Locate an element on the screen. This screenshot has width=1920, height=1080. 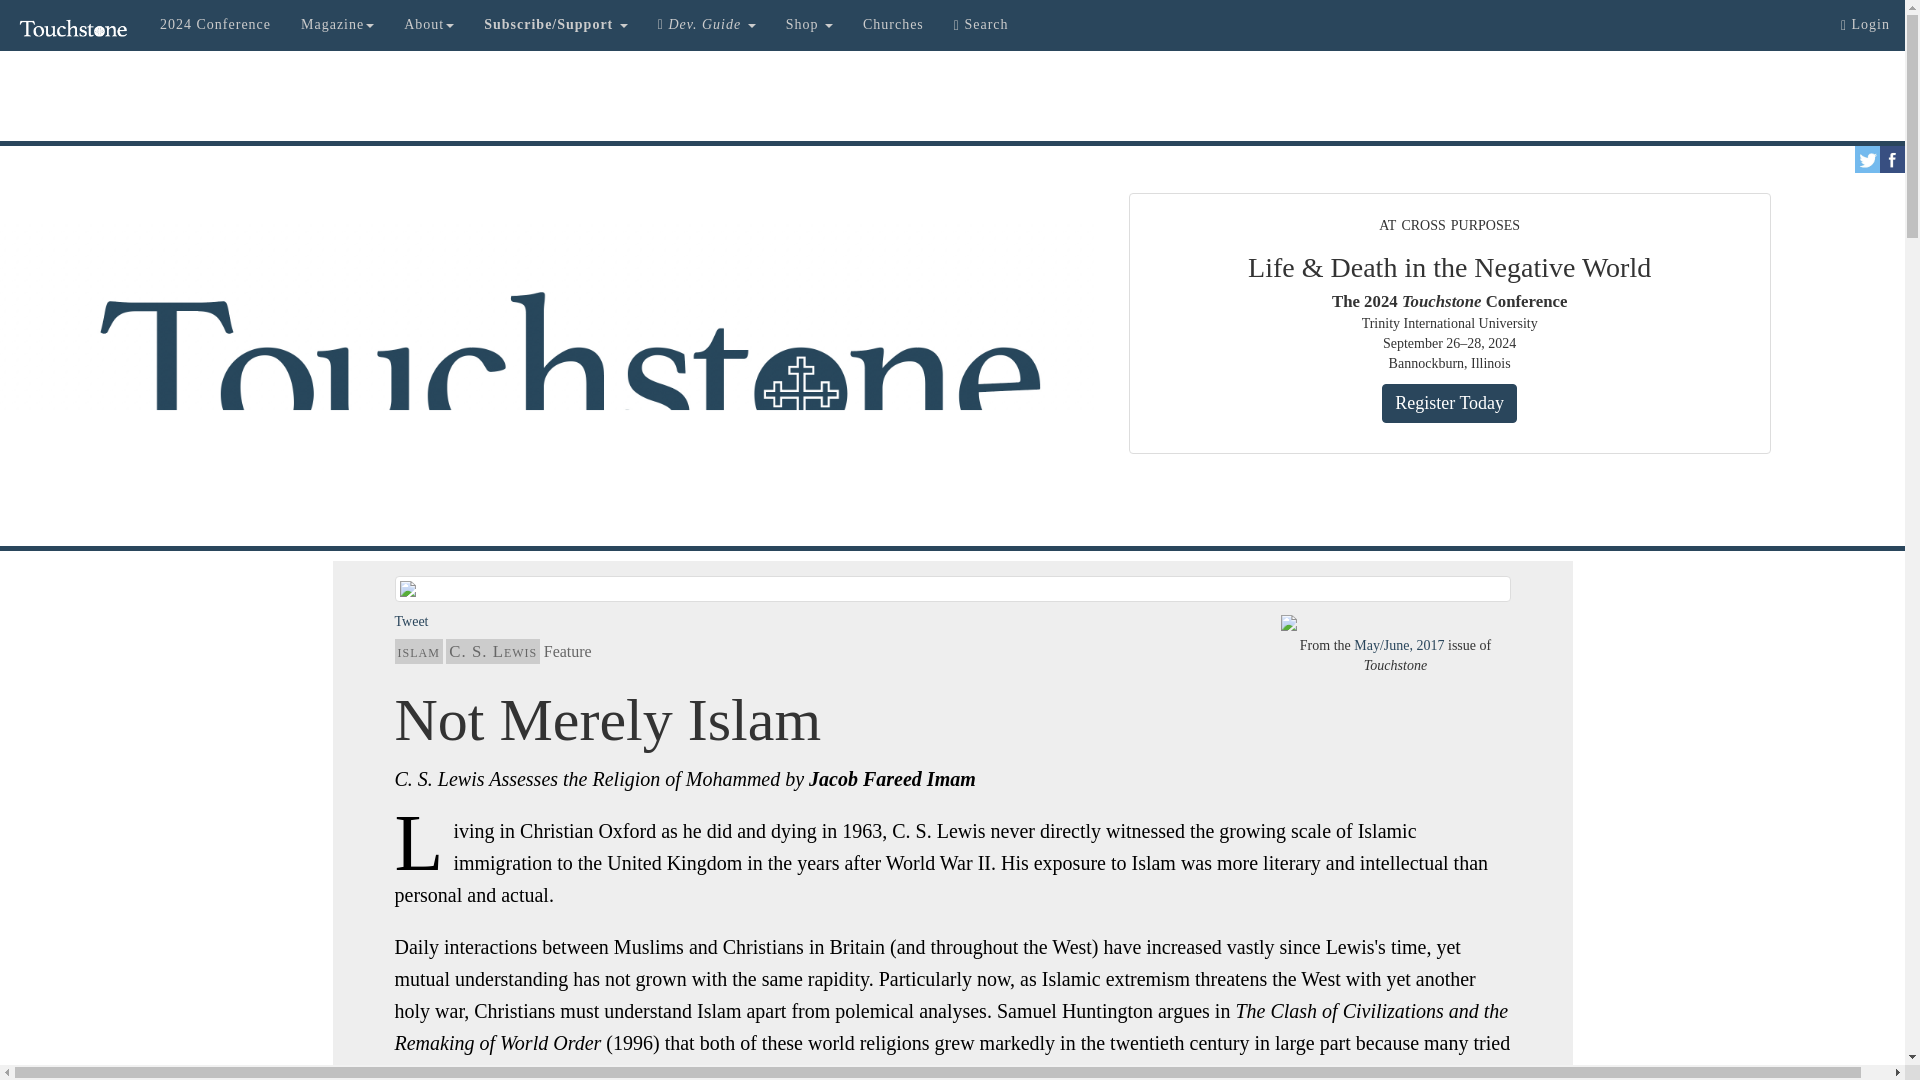
2024 Conference is located at coordinates (216, 24).